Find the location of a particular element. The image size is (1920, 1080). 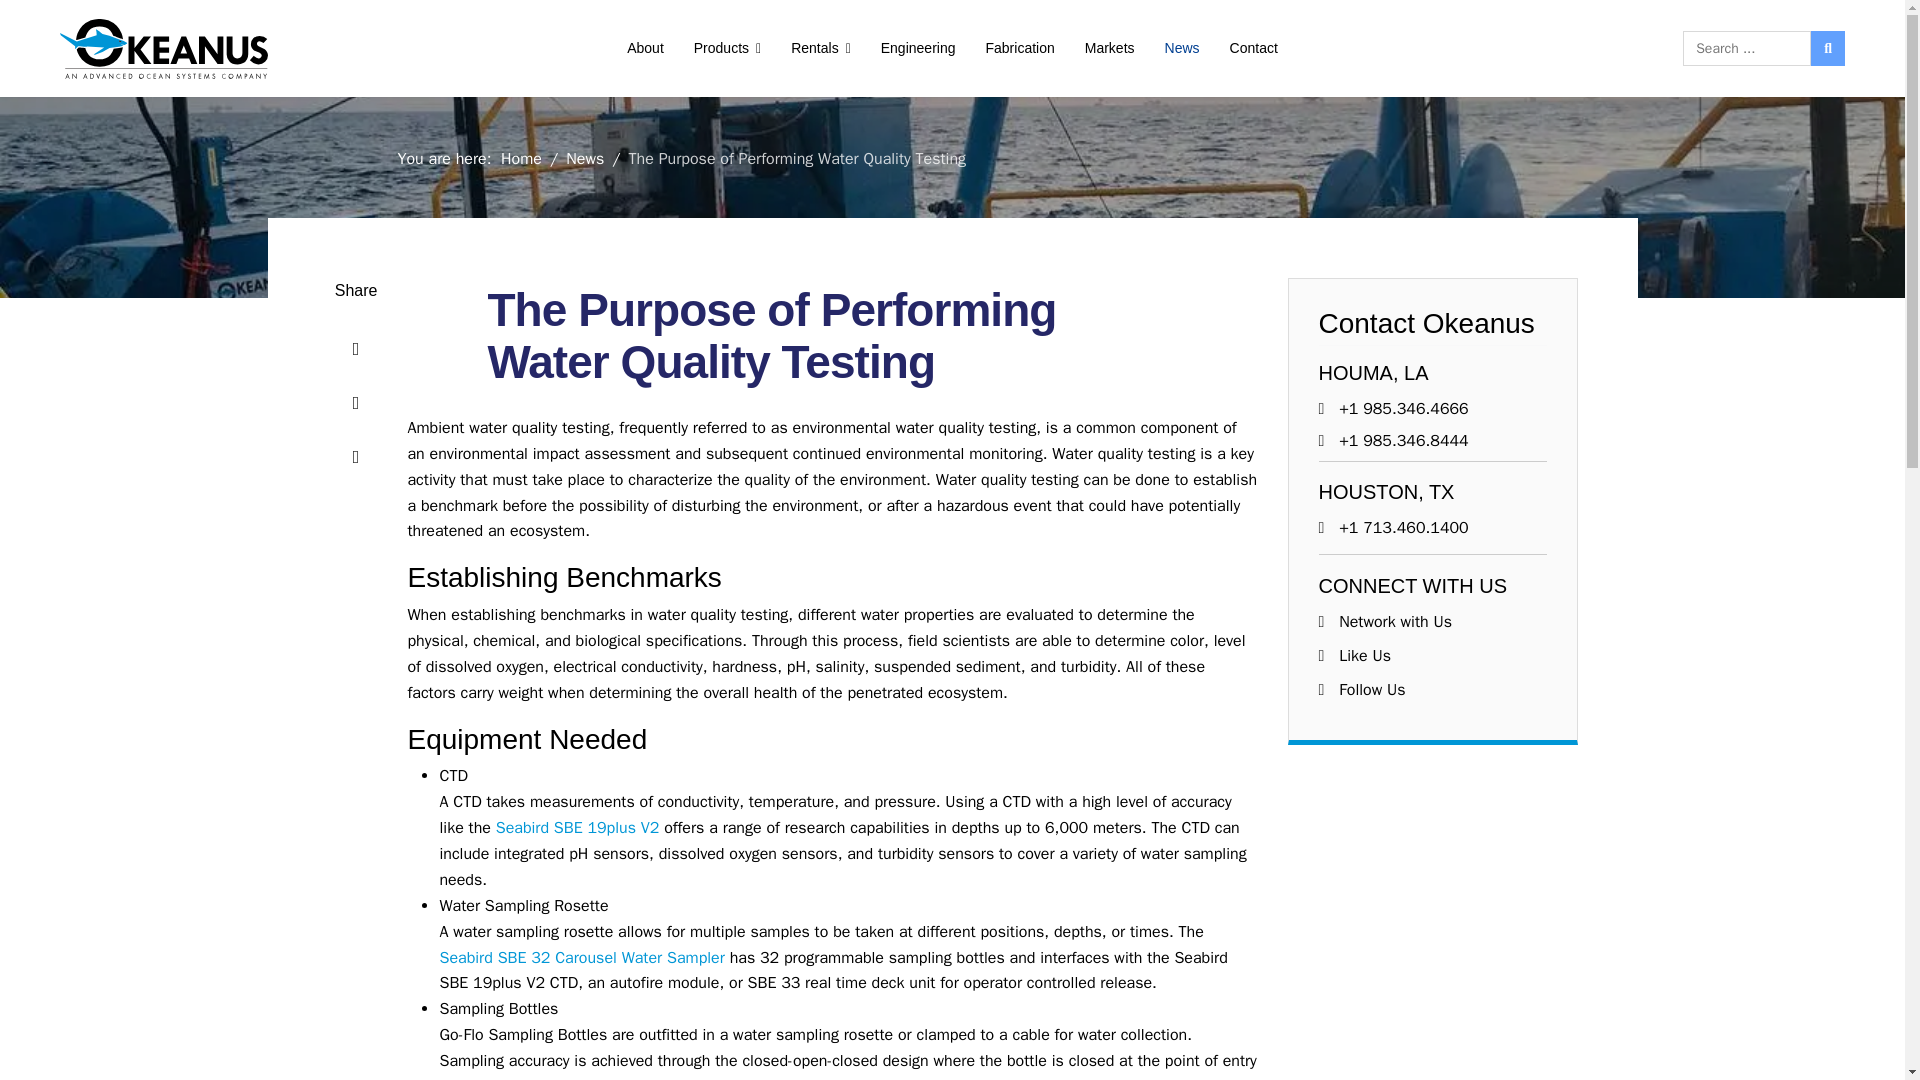

News is located at coordinates (585, 158).